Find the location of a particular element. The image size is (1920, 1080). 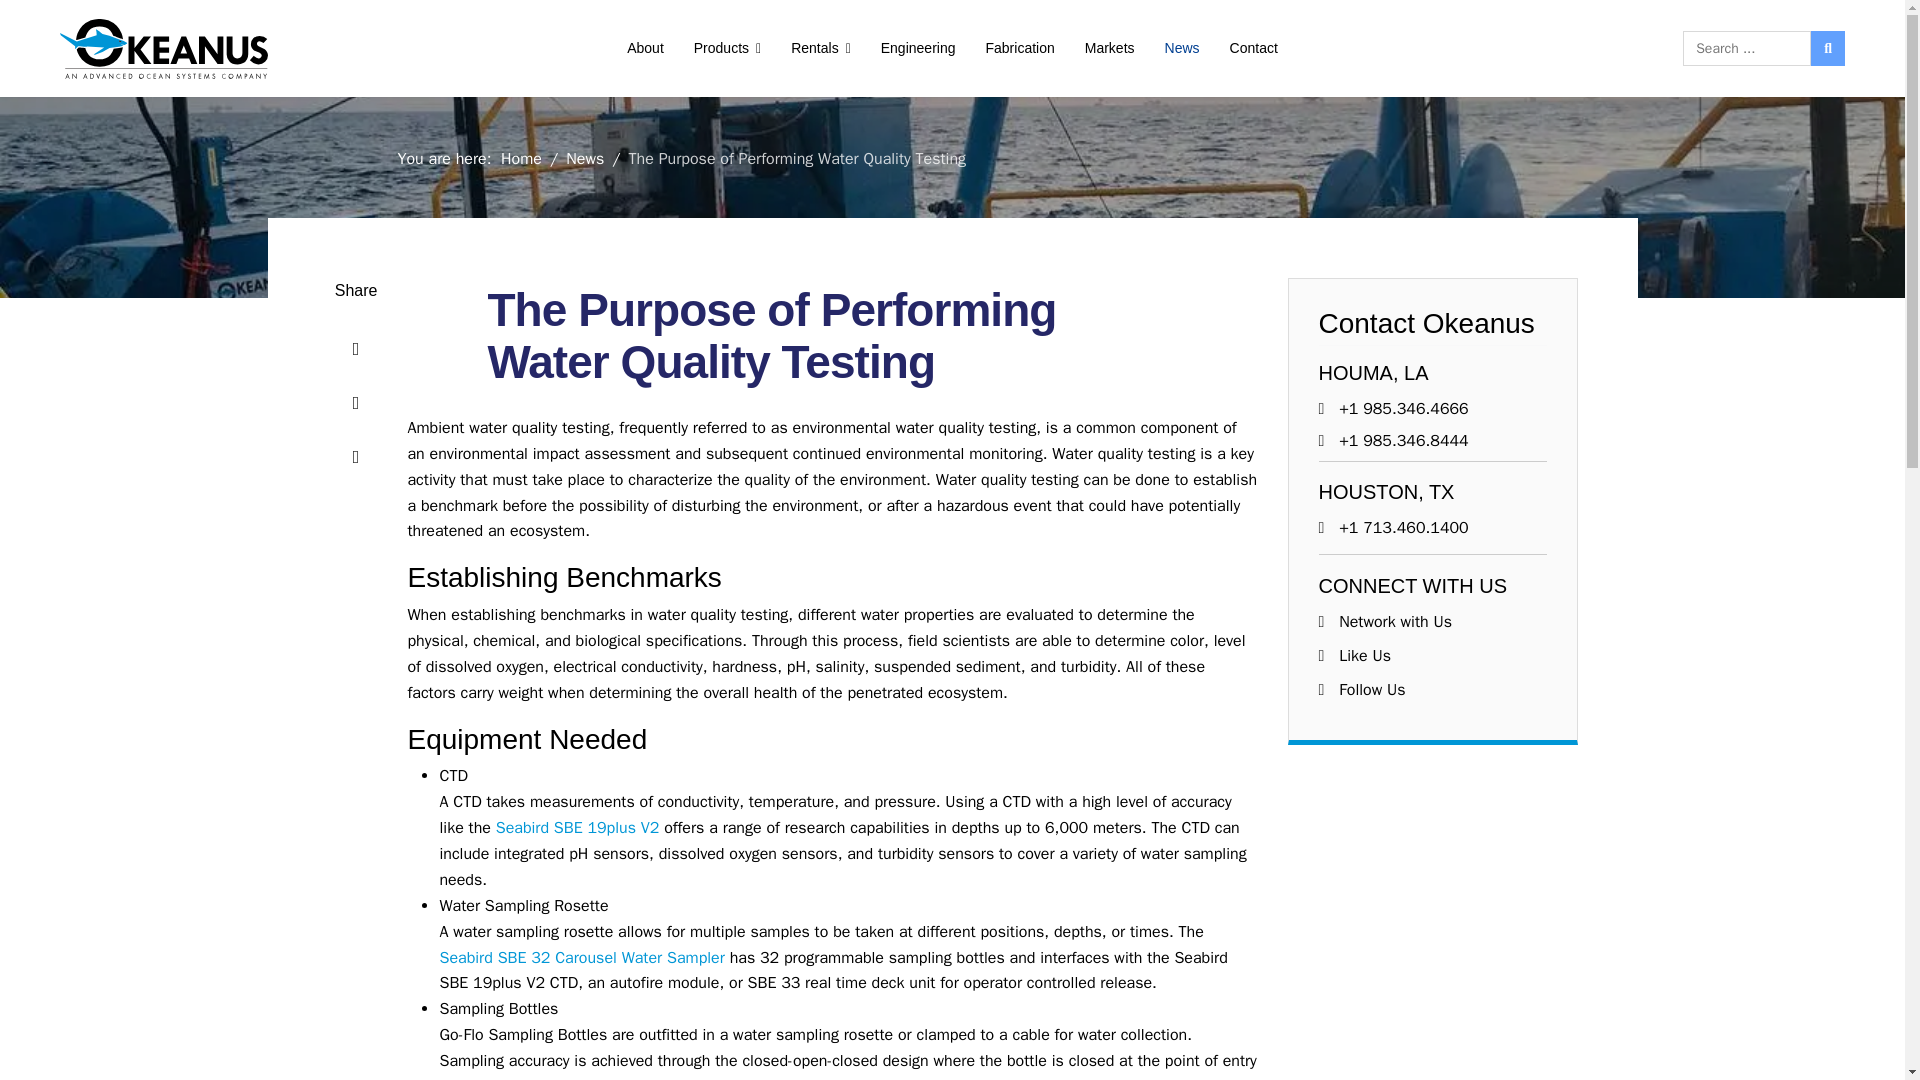

News is located at coordinates (585, 158).